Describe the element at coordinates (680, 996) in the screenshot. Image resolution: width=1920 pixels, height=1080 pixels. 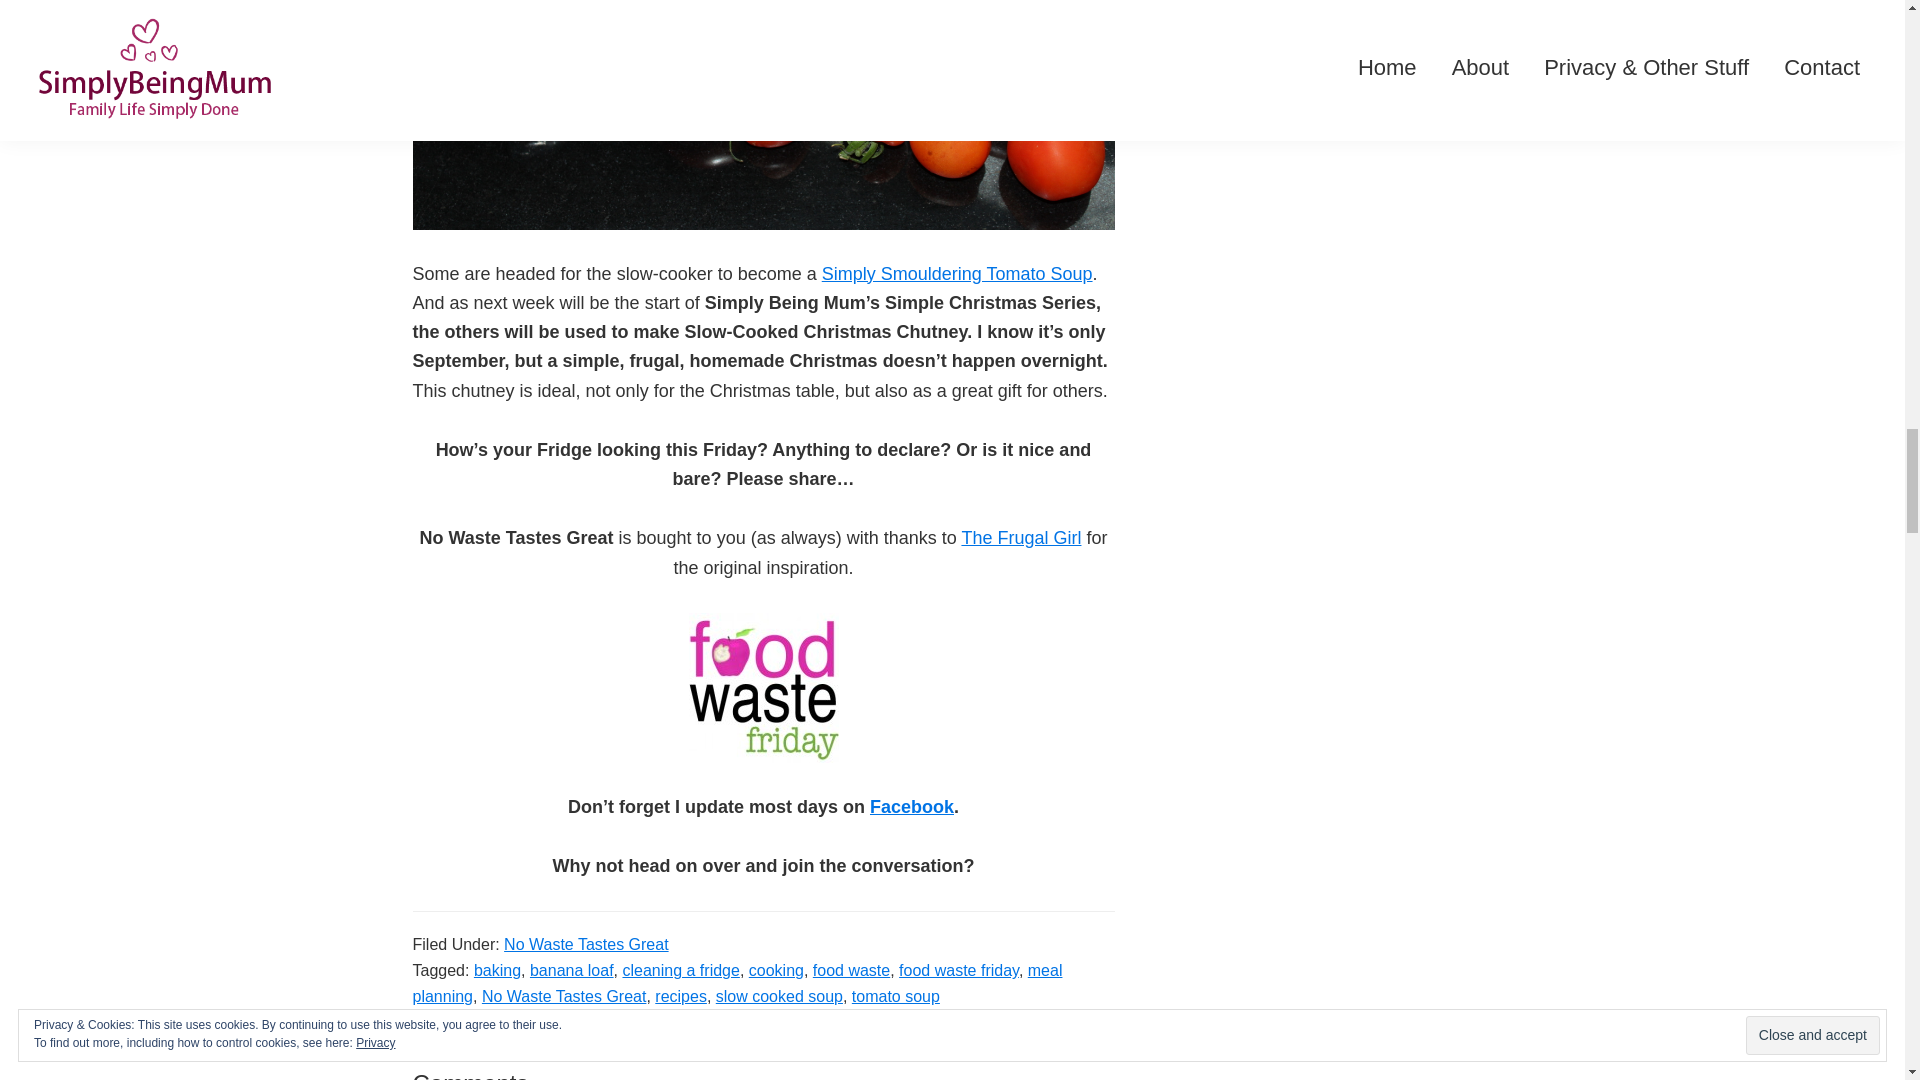
I see `recipes` at that location.